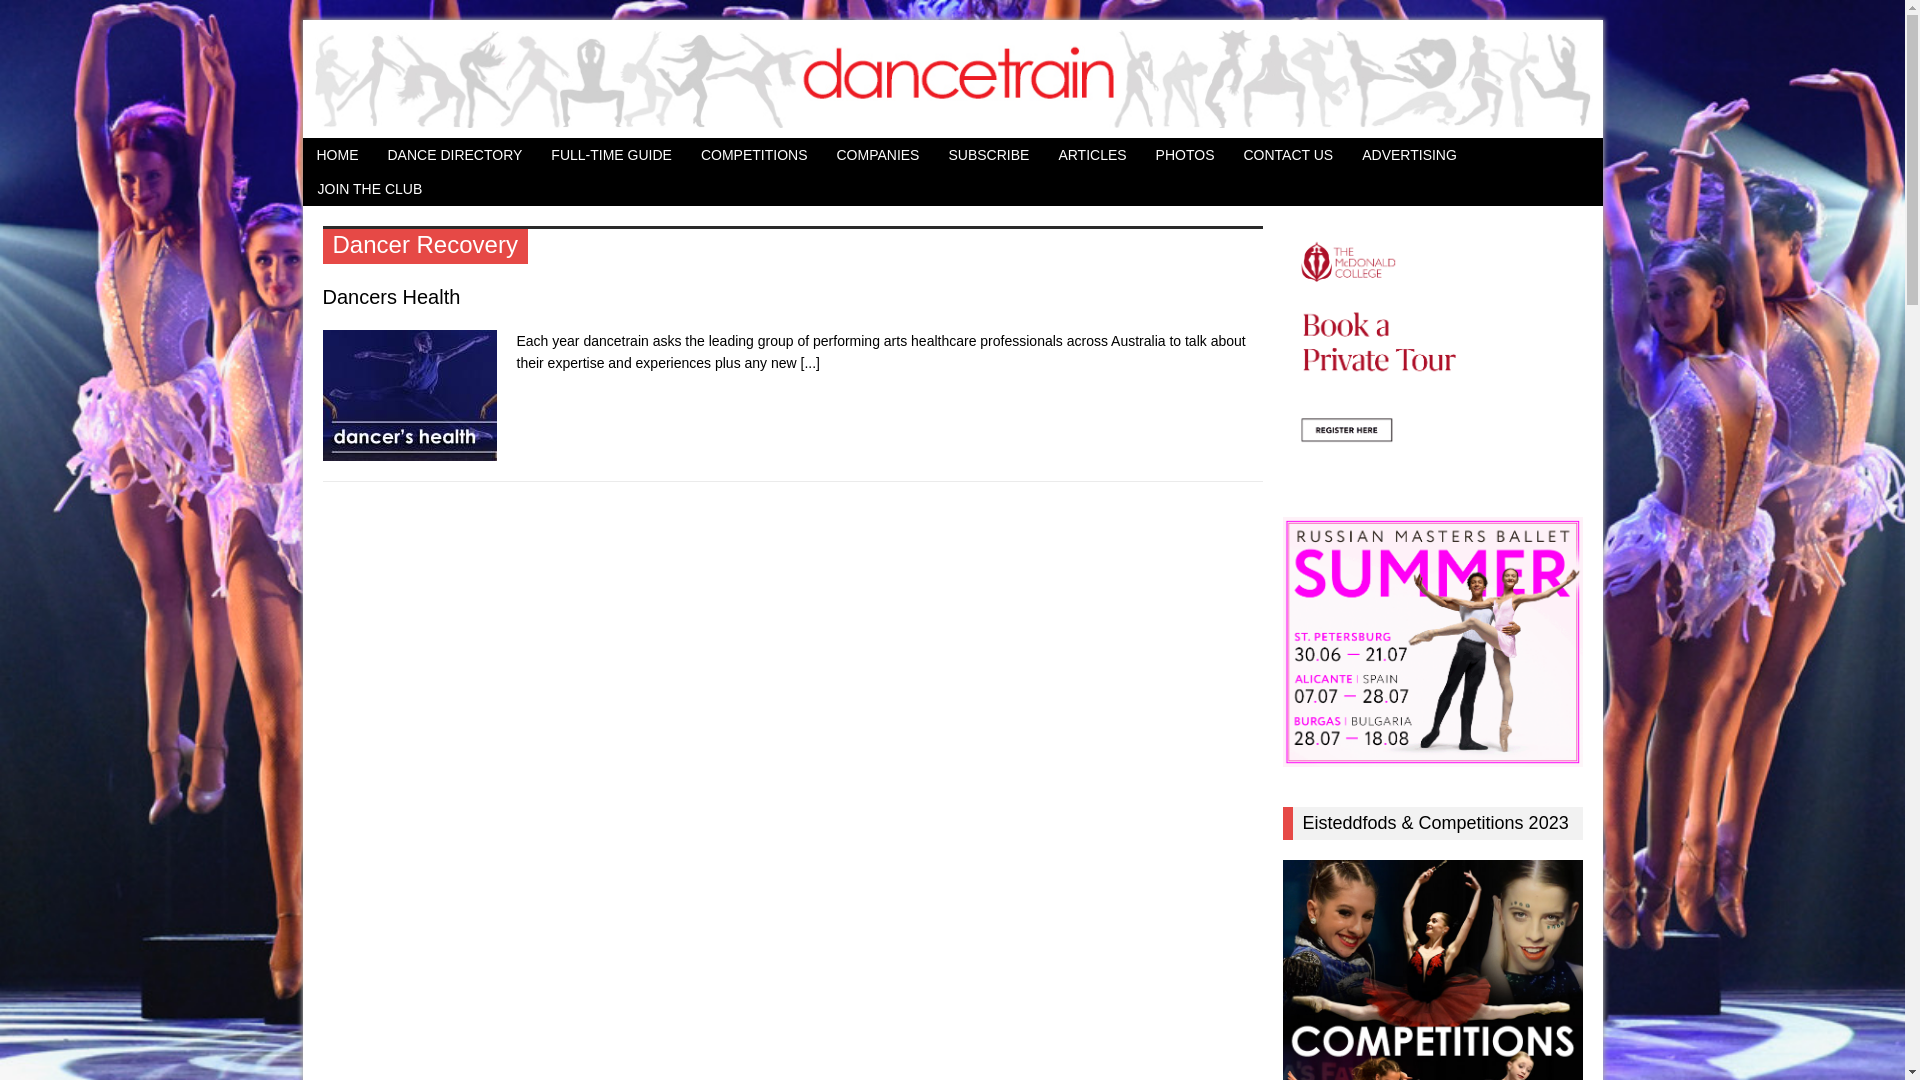 Image resolution: width=1920 pixels, height=1080 pixels. What do you see at coordinates (810, 363) in the screenshot?
I see `[...]` at bounding box center [810, 363].